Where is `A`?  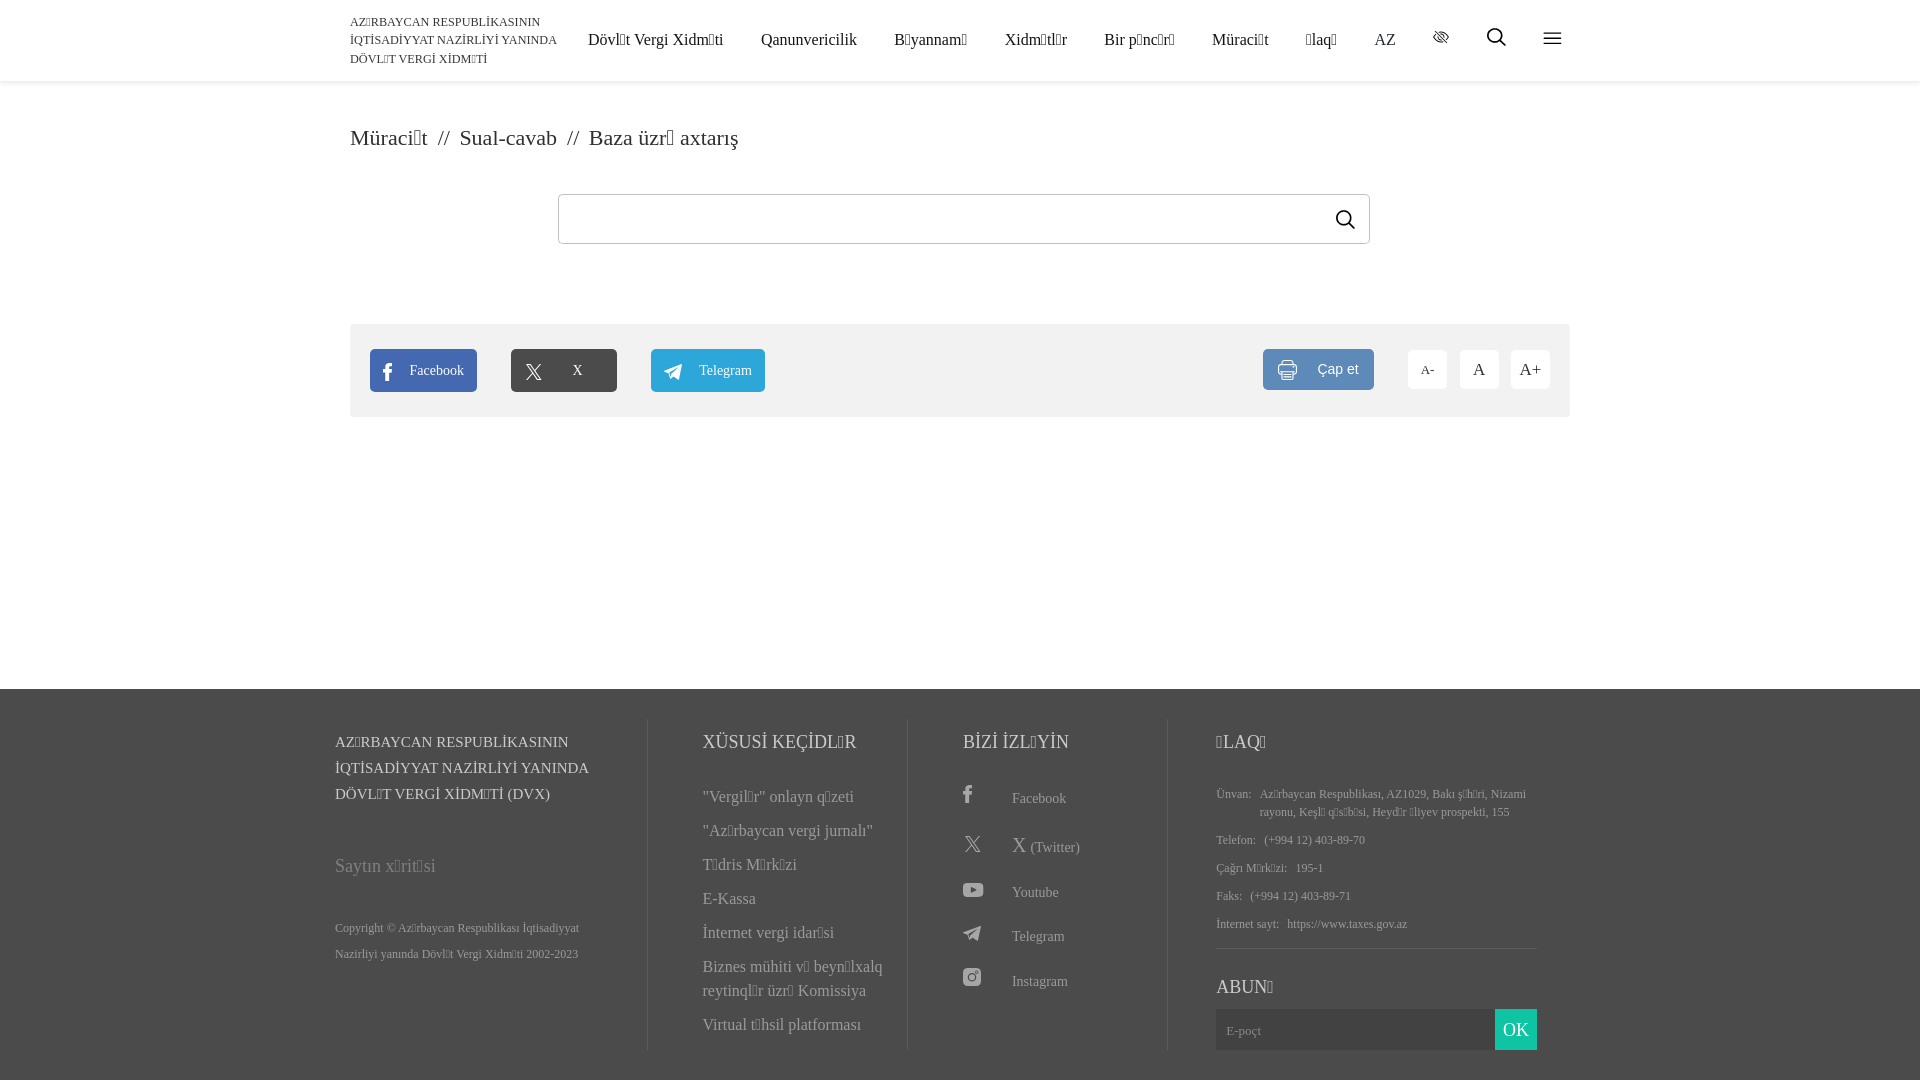 A is located at coordinates (1480, 370).